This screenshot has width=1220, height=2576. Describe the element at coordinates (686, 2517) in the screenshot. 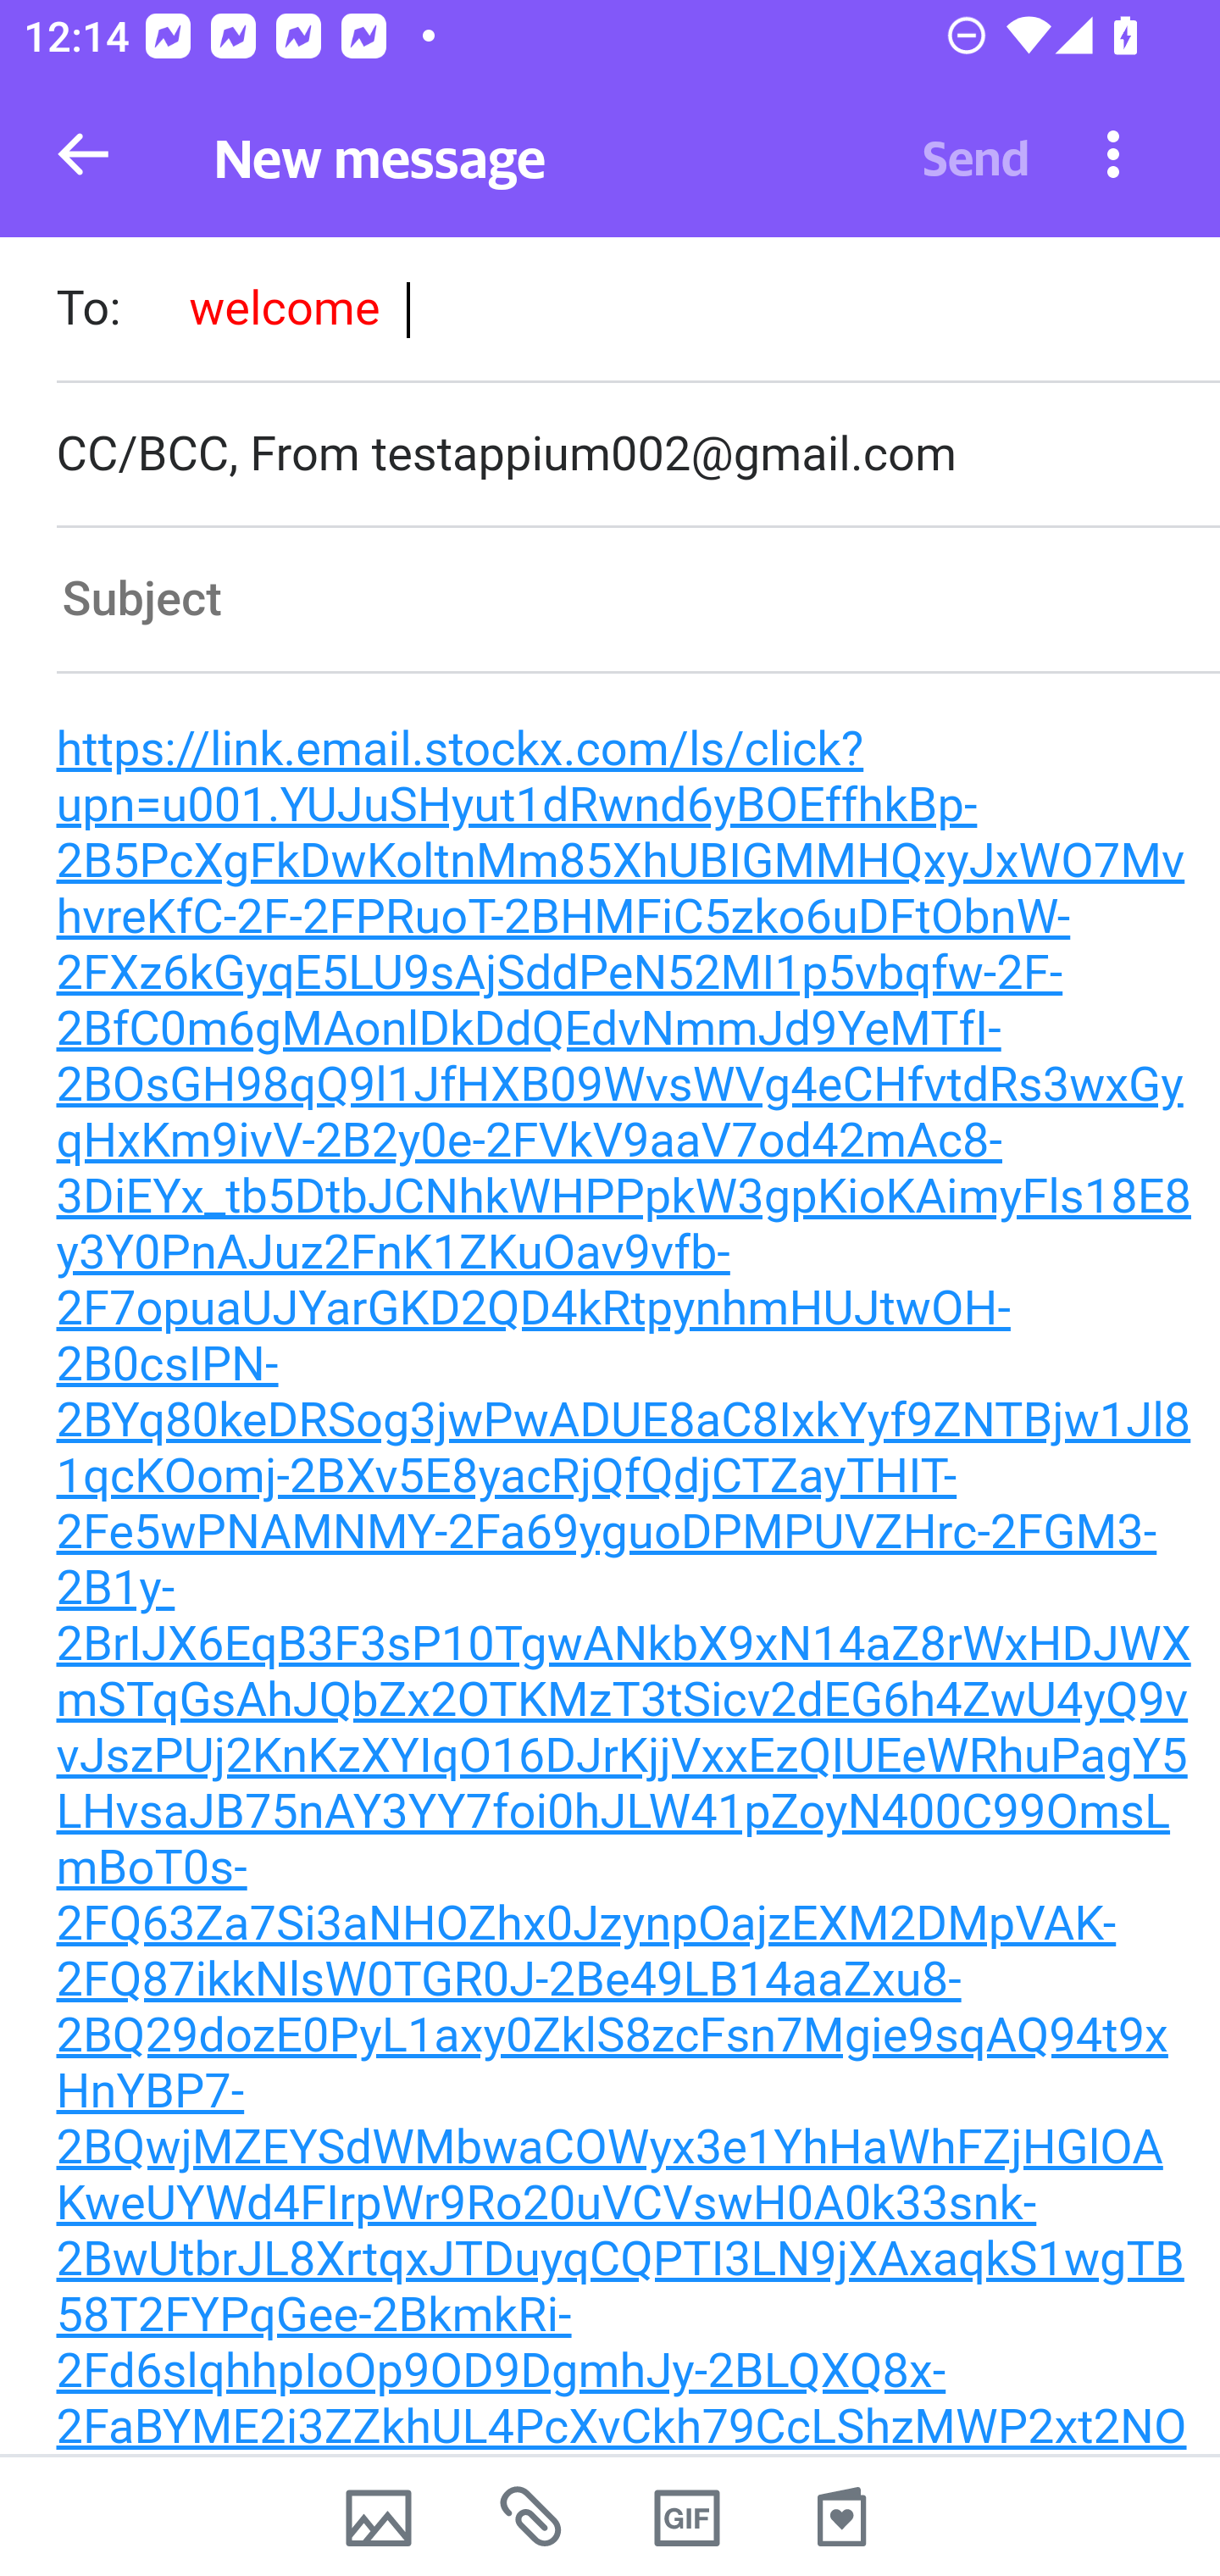

I see `GIFs` at that location.